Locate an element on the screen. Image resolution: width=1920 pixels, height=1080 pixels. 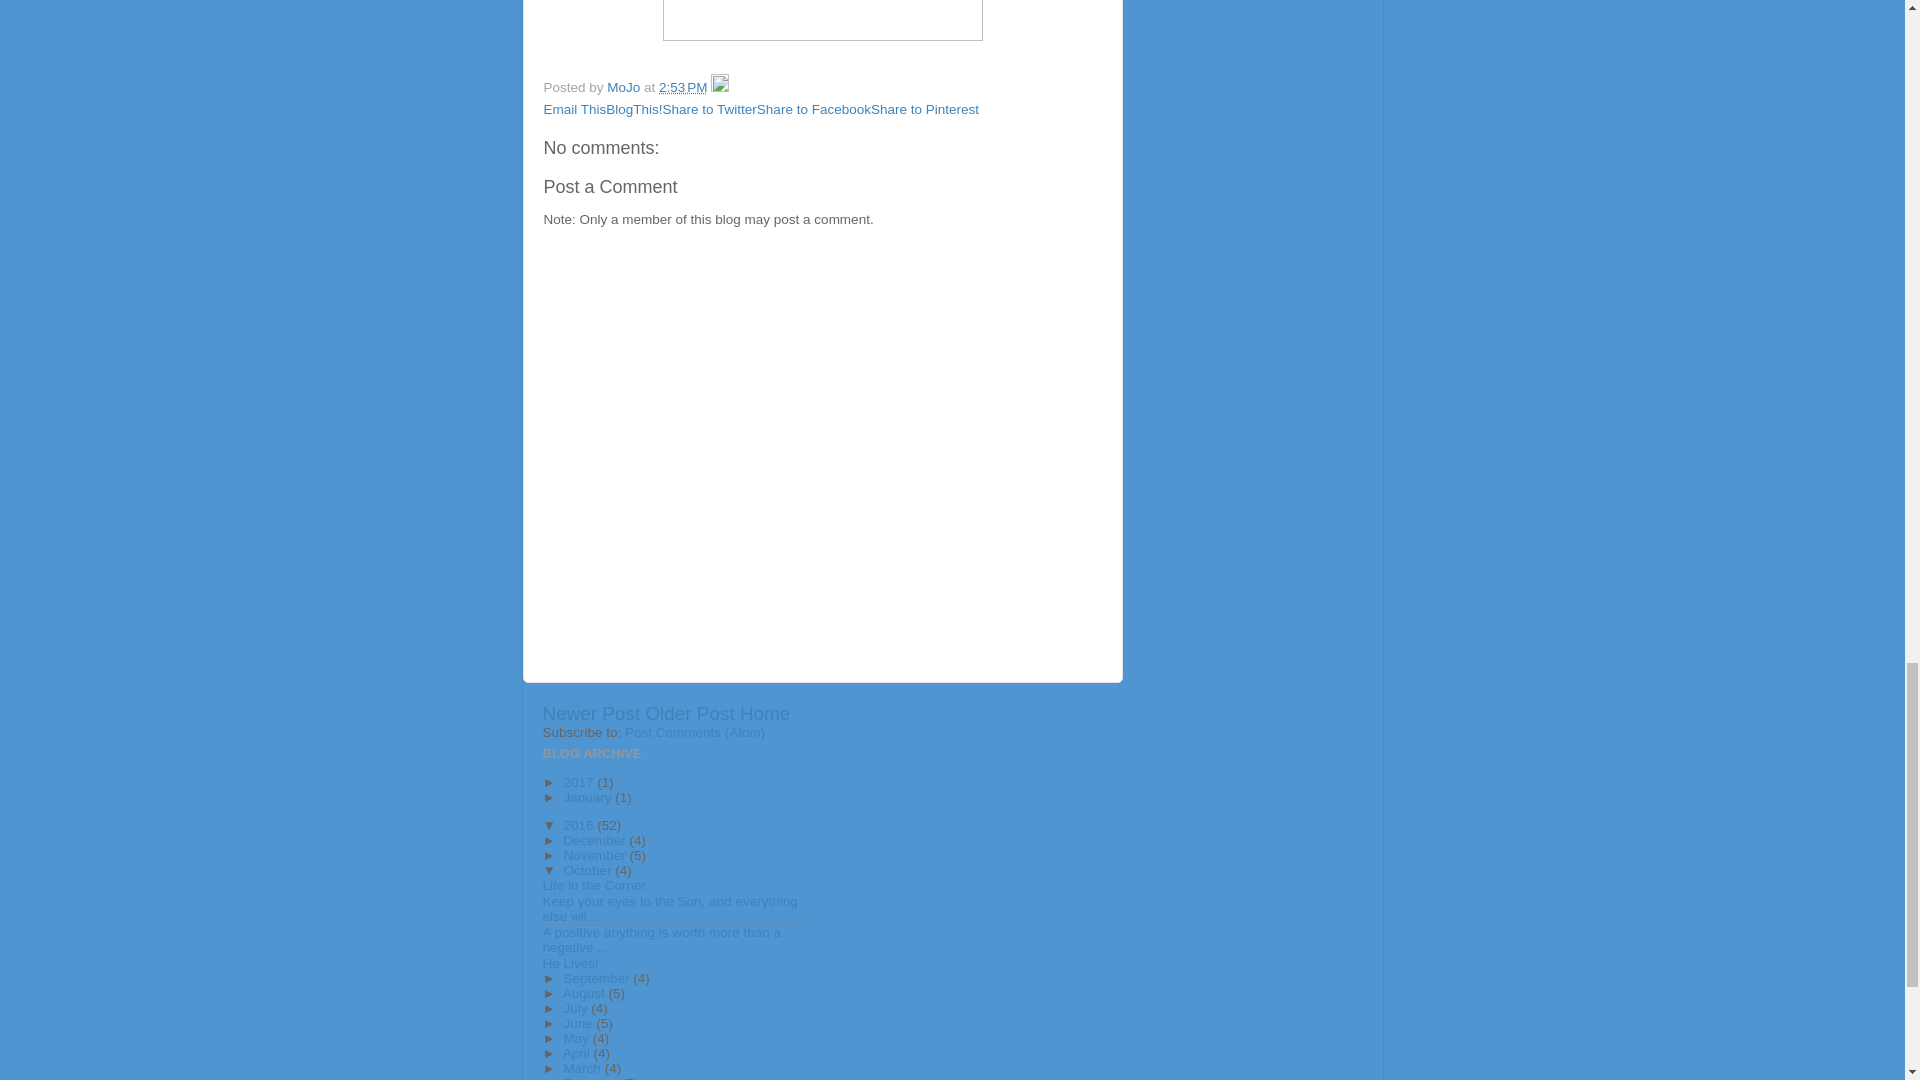
Newer Post is located at coordinates (590, 713).